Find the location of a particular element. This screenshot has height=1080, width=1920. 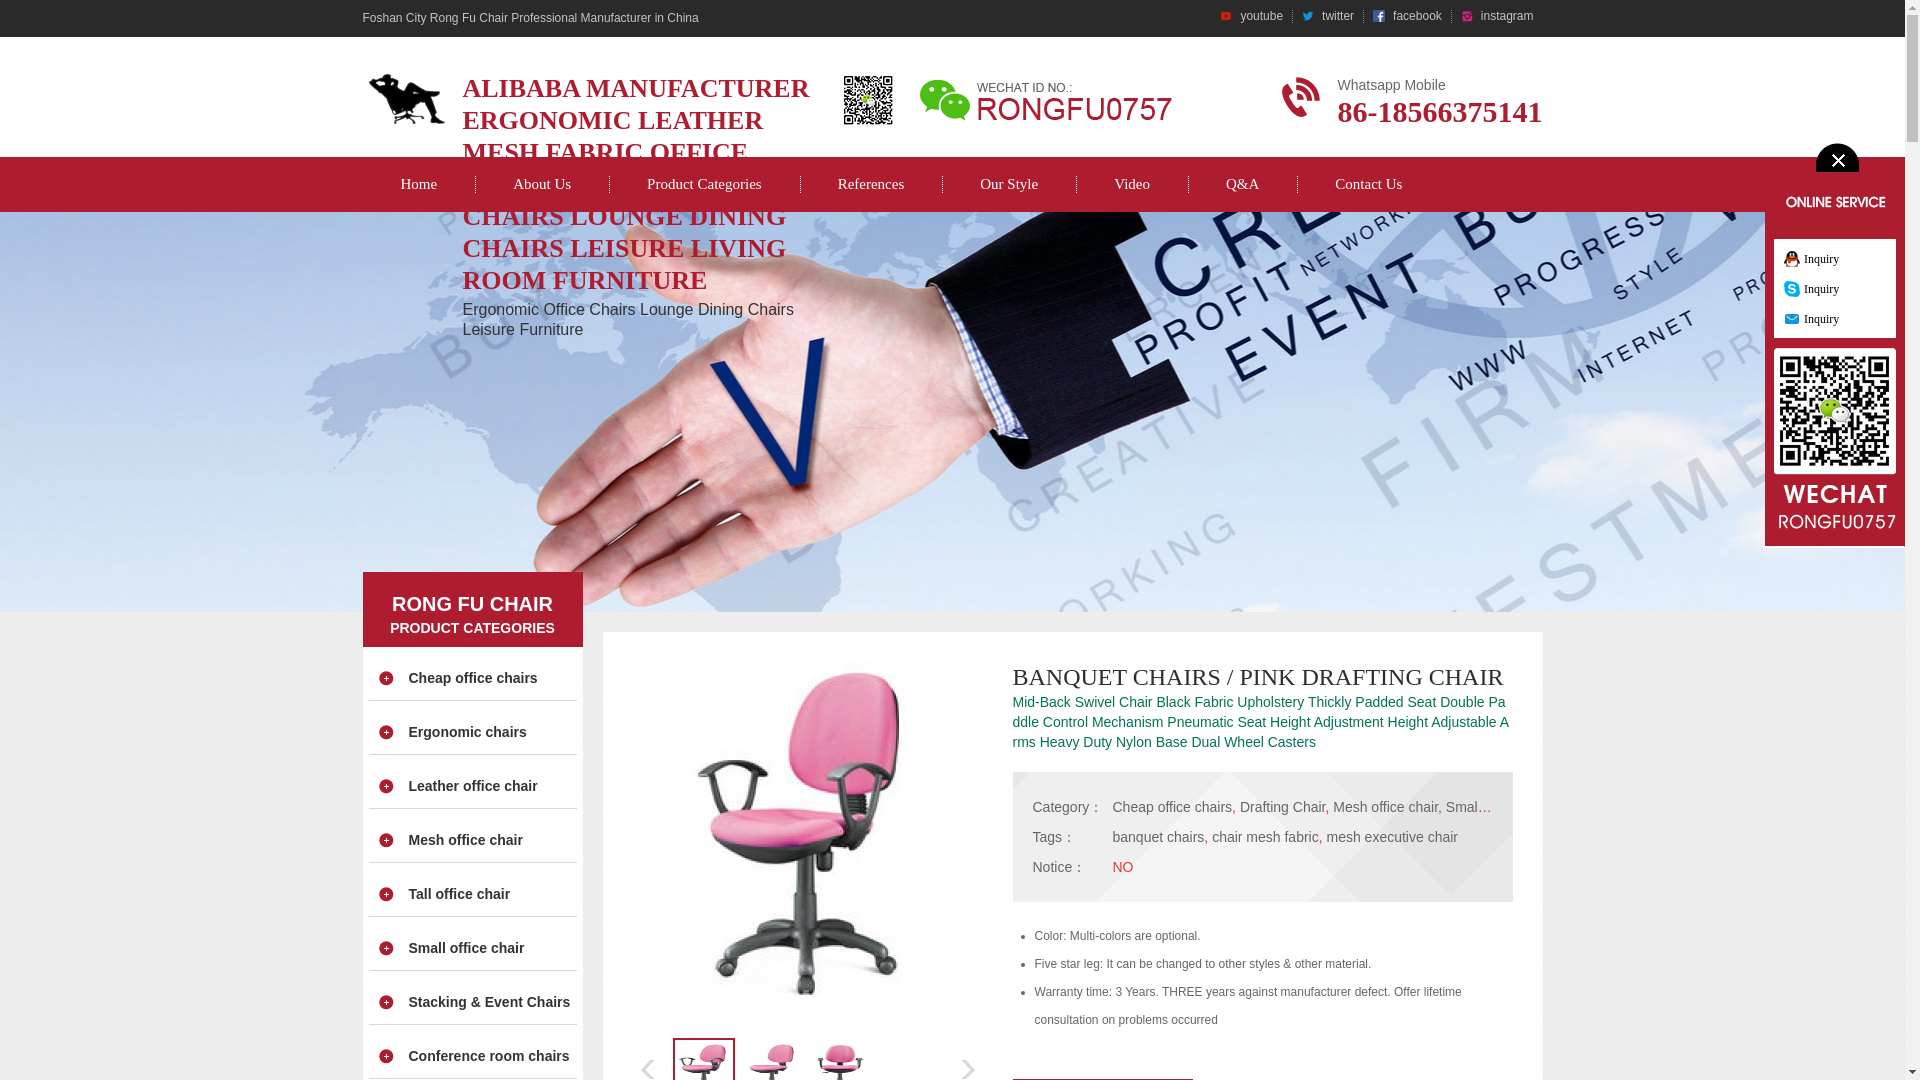

youtube is located at coordinates (1252, 16).